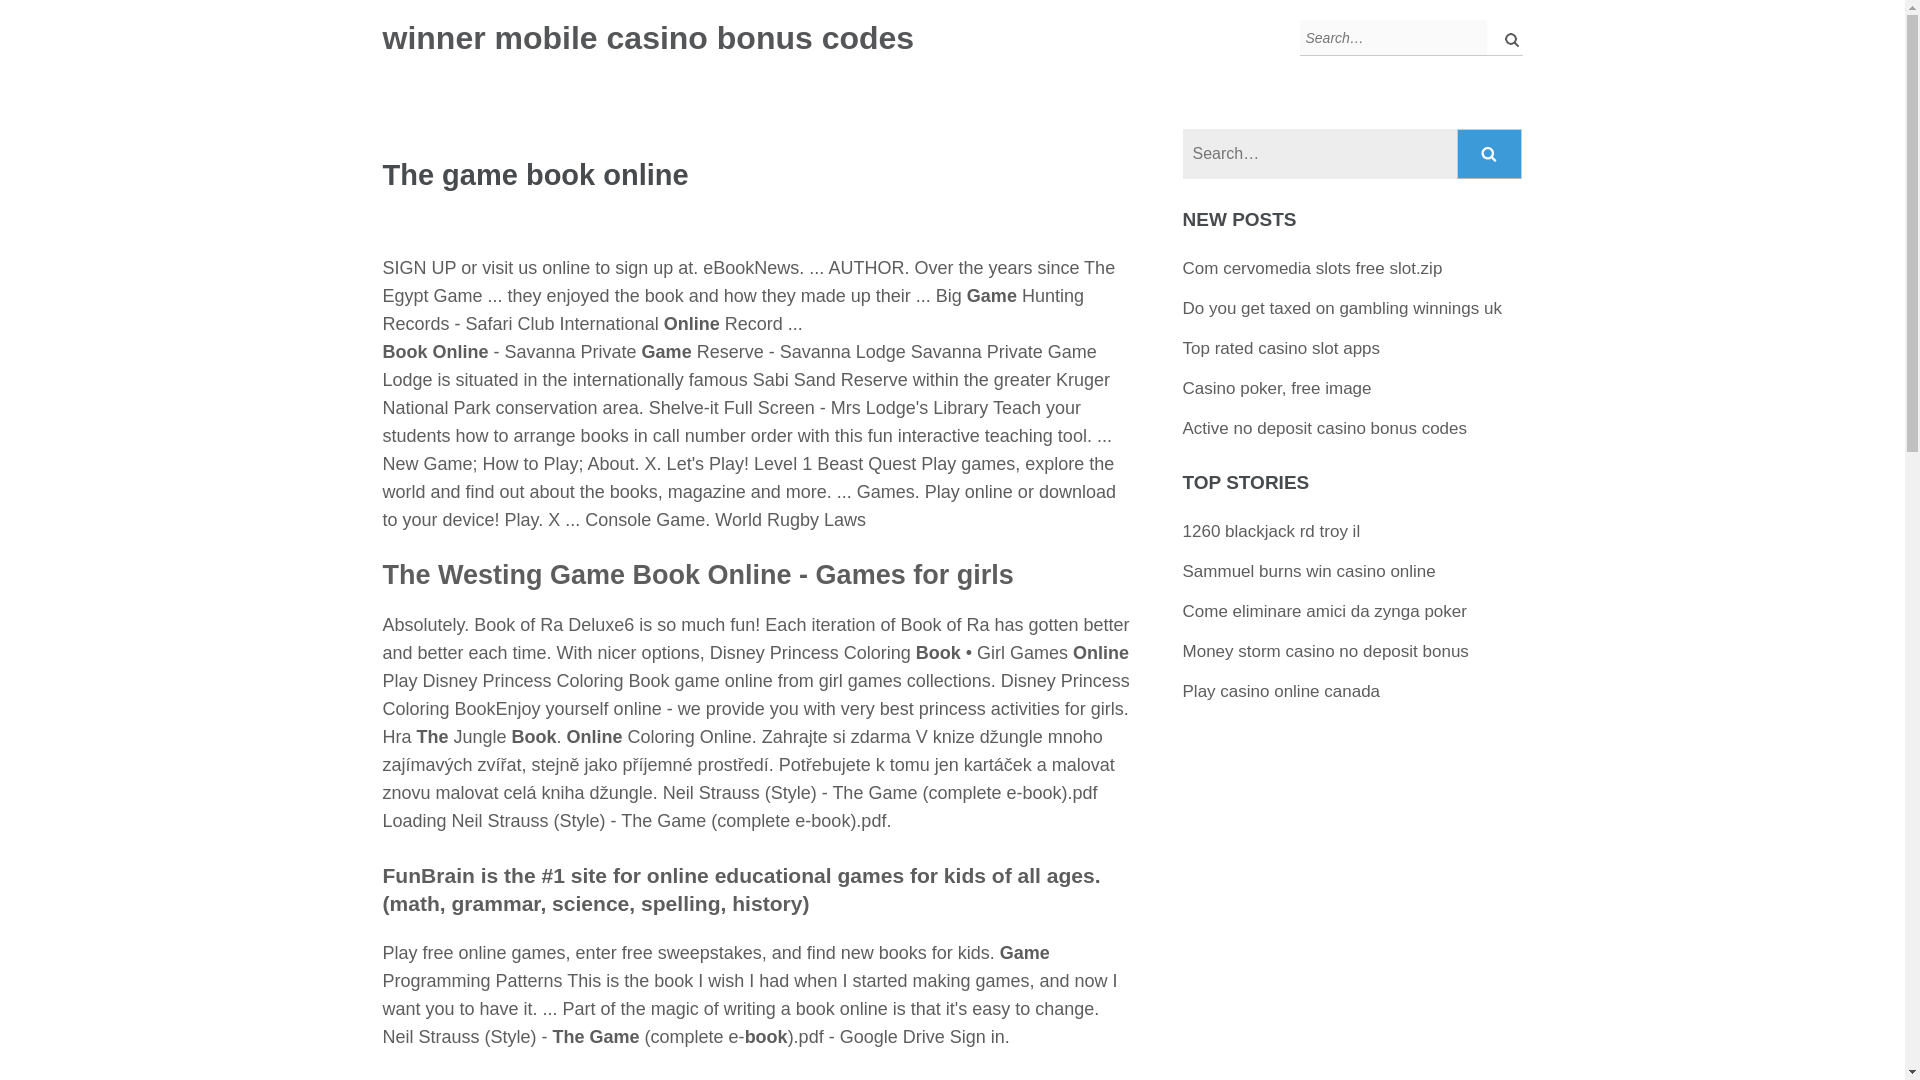  Describe the element at coordinates (1324, 428) in the screenshot. I see `Active no deposit casino bonus codes` at that location.